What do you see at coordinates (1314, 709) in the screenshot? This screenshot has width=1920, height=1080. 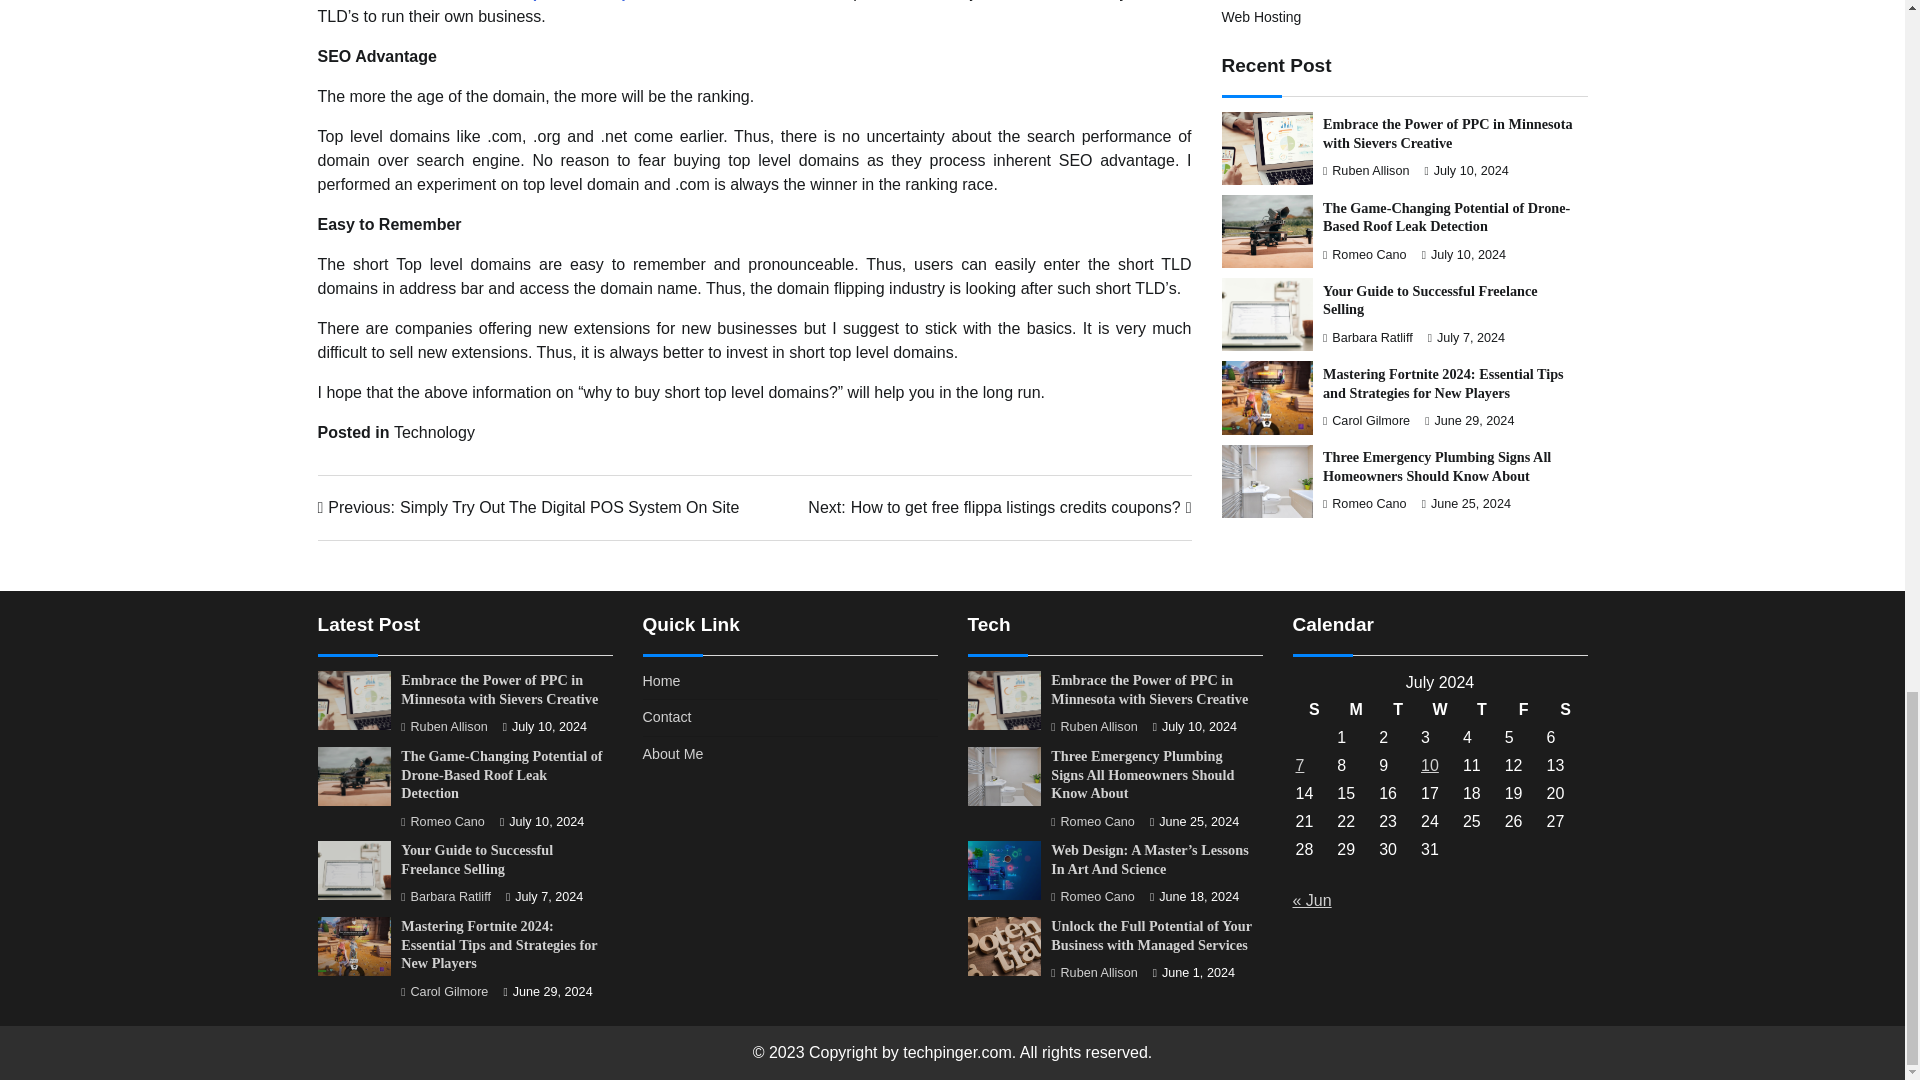 I see `Sunday` at bounding box center [1314, 709].